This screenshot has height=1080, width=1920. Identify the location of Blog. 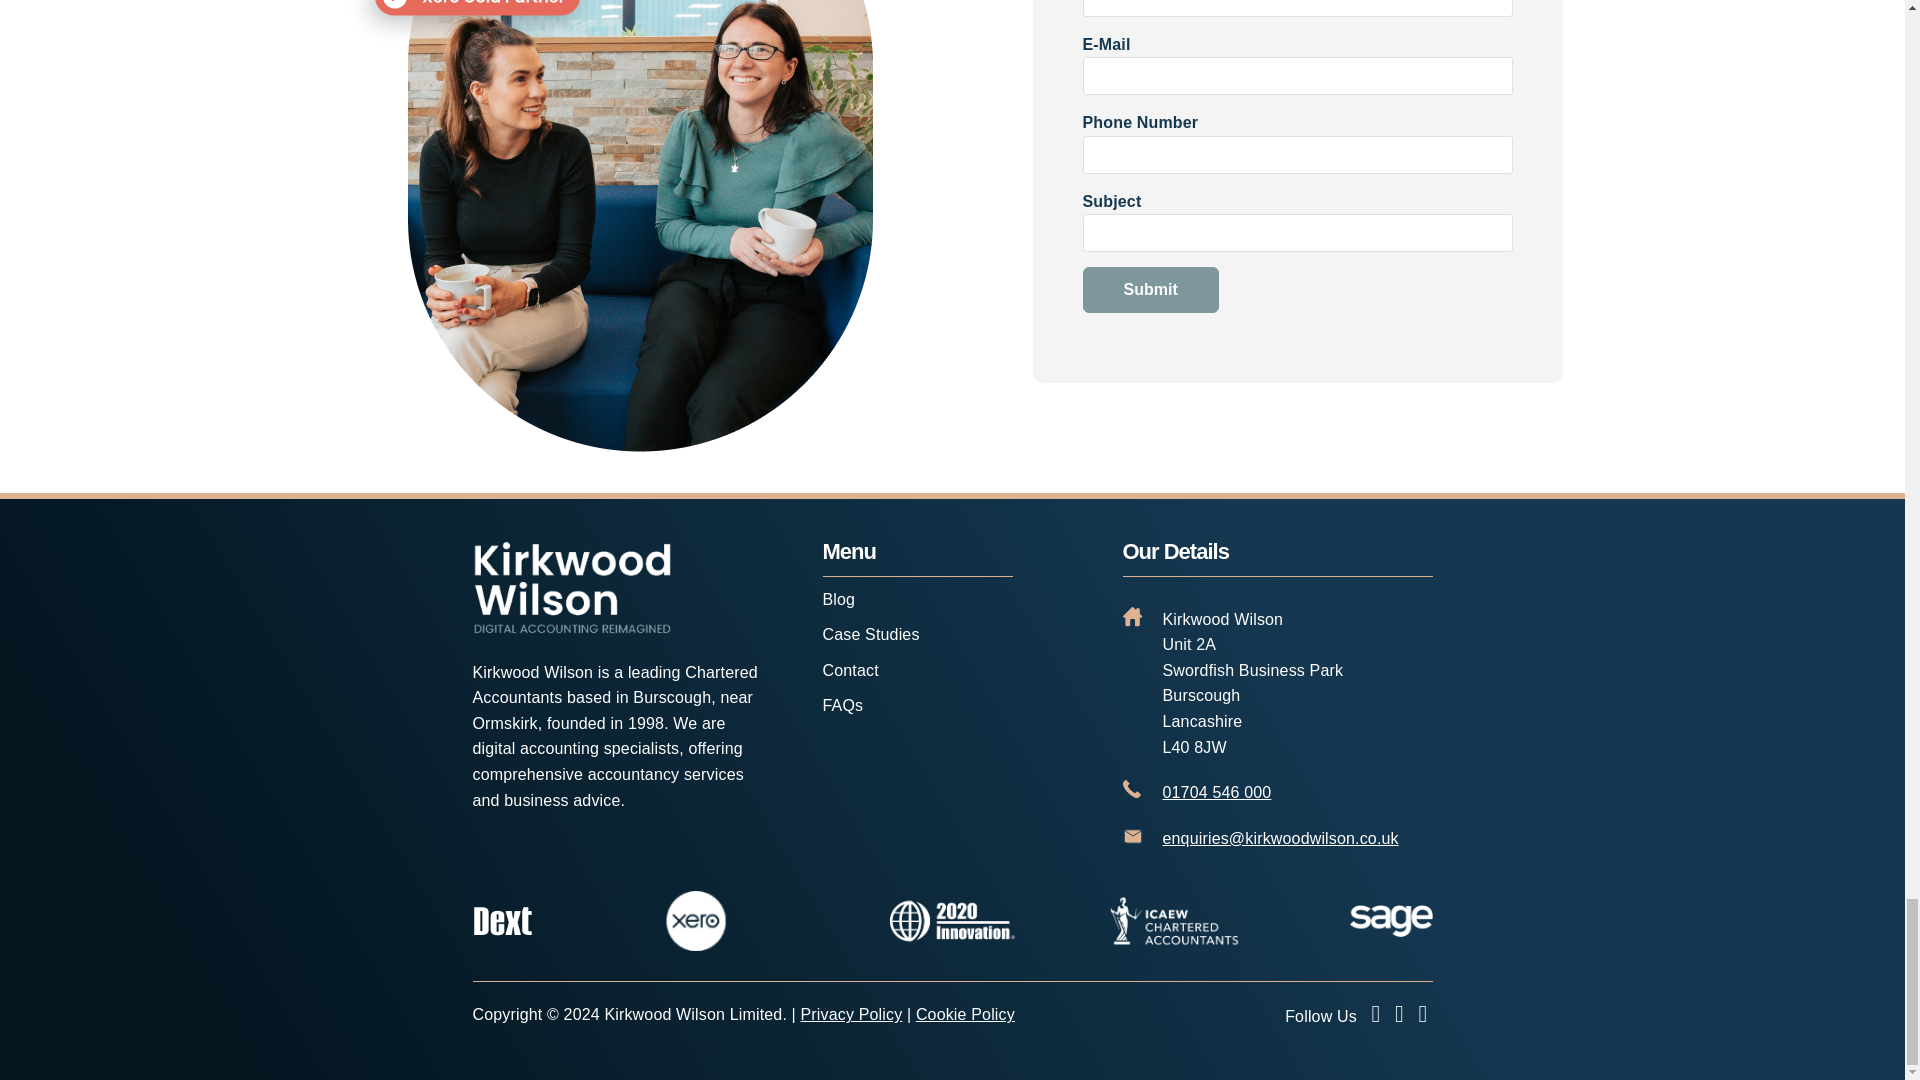
(838, 599).